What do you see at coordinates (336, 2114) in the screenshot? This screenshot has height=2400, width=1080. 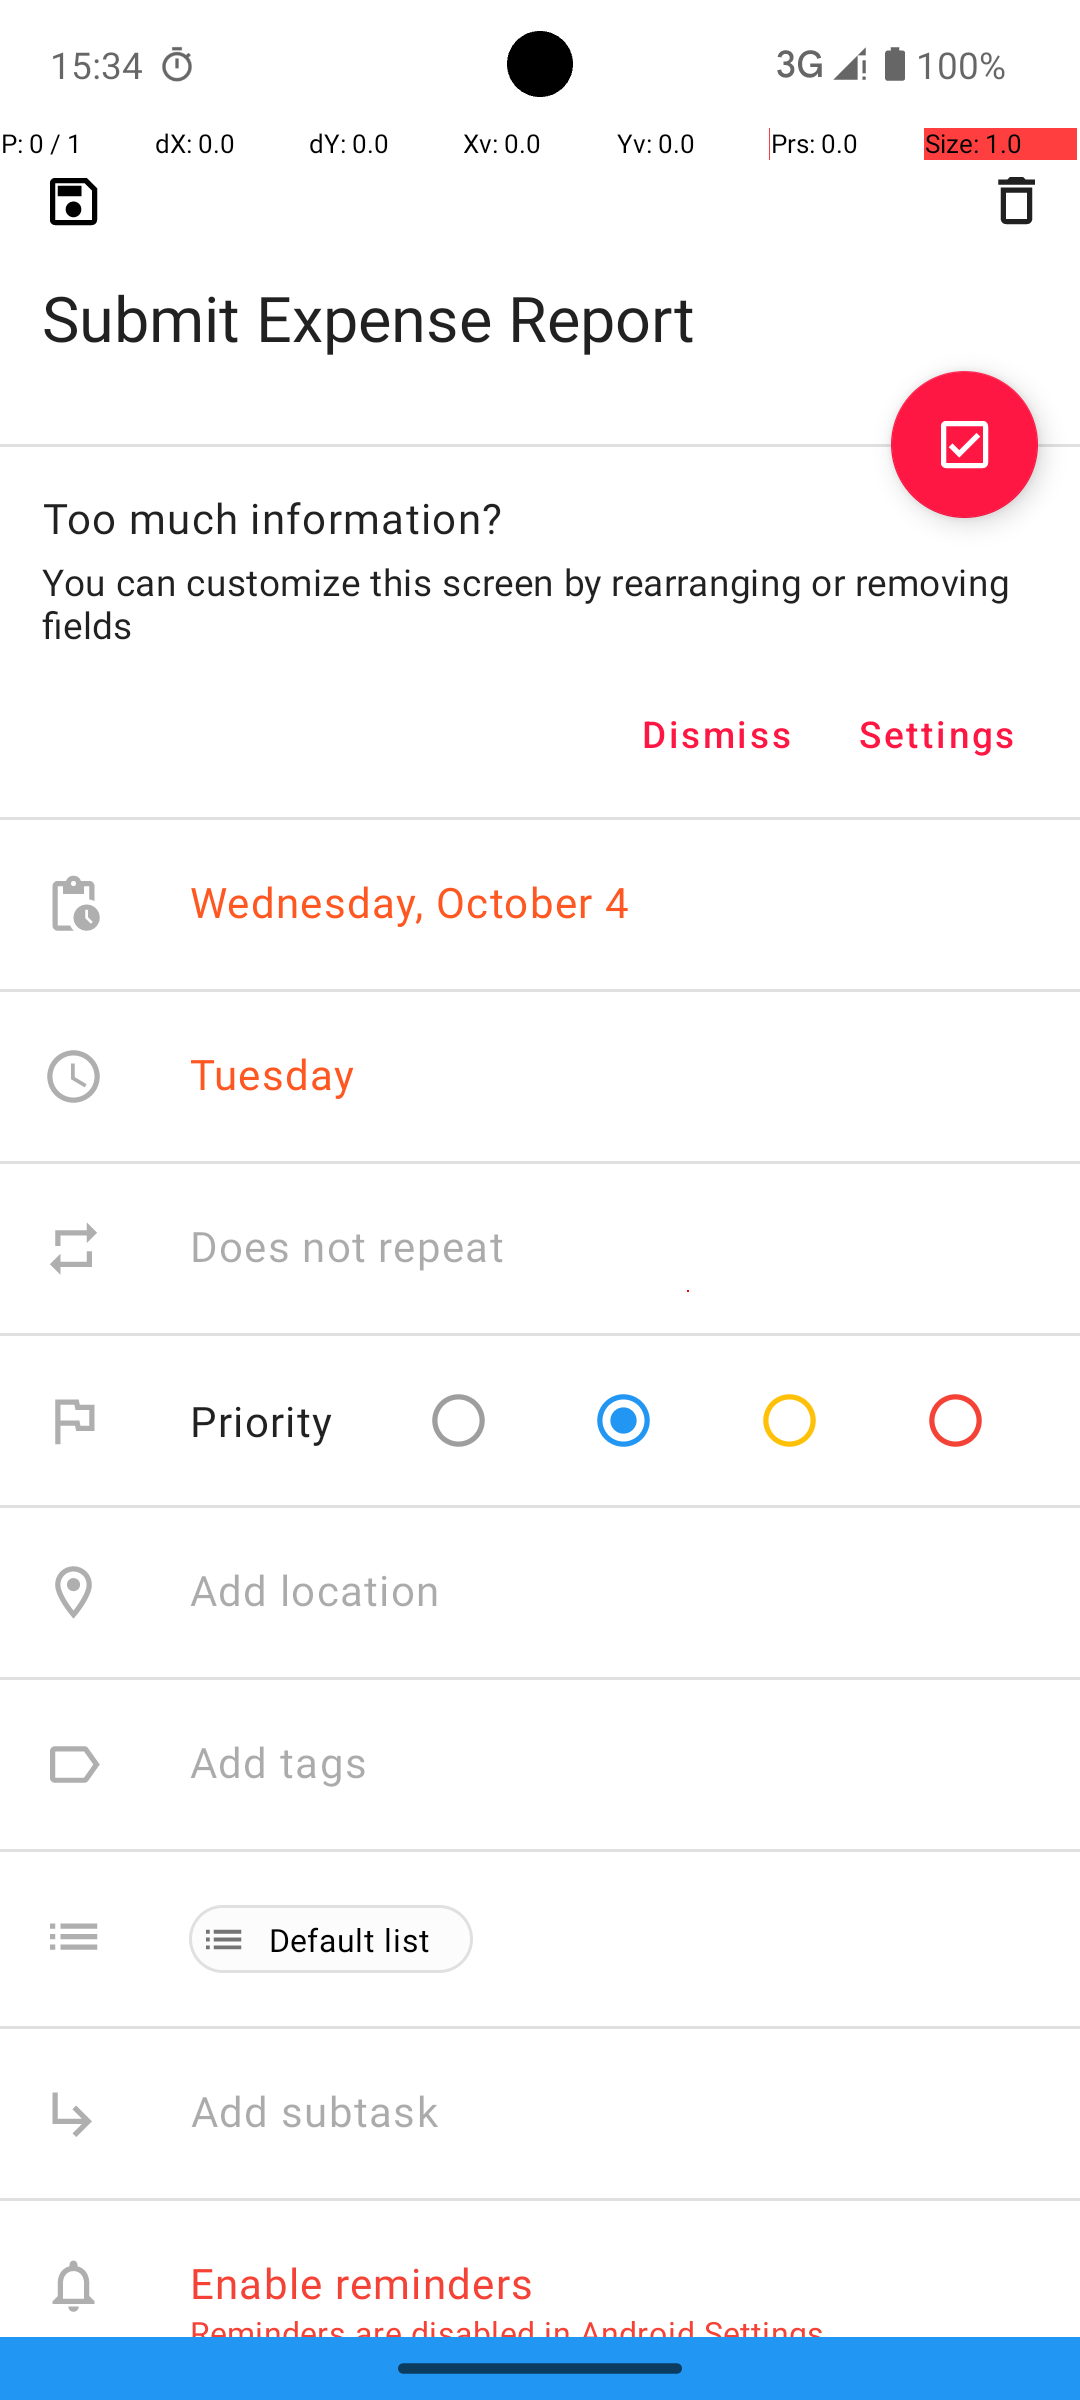 I see `Add subtask` at bounding box center [336, 2114].